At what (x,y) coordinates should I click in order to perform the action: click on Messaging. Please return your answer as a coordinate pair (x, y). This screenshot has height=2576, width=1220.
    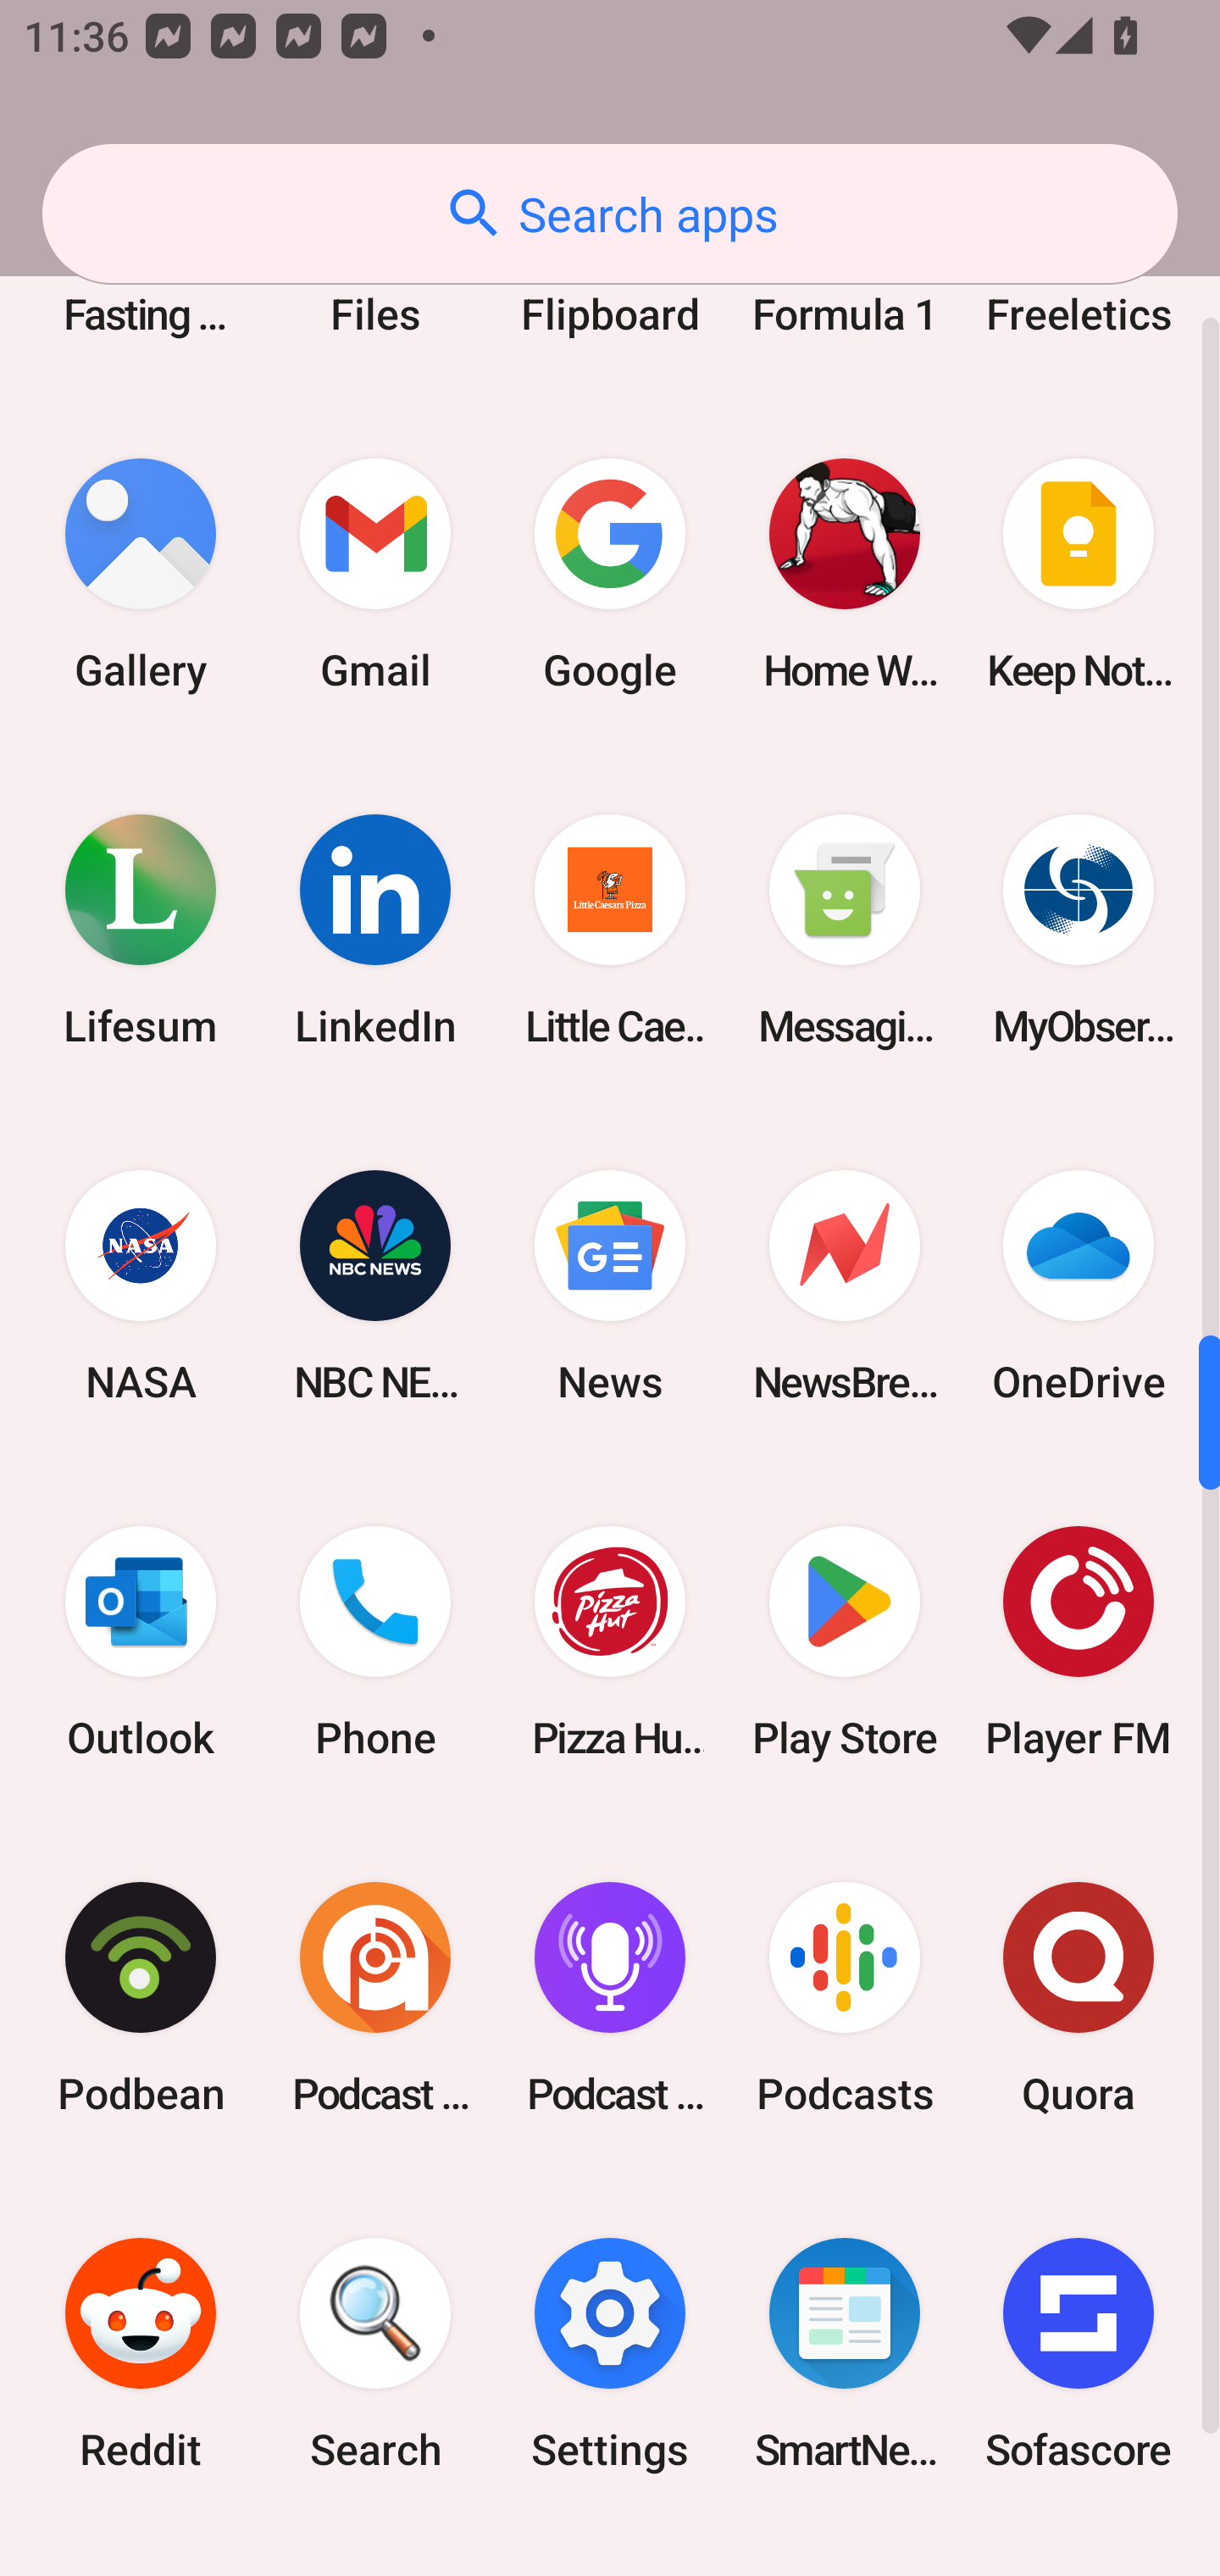
    Looking at the image, I should click on (844, 930).